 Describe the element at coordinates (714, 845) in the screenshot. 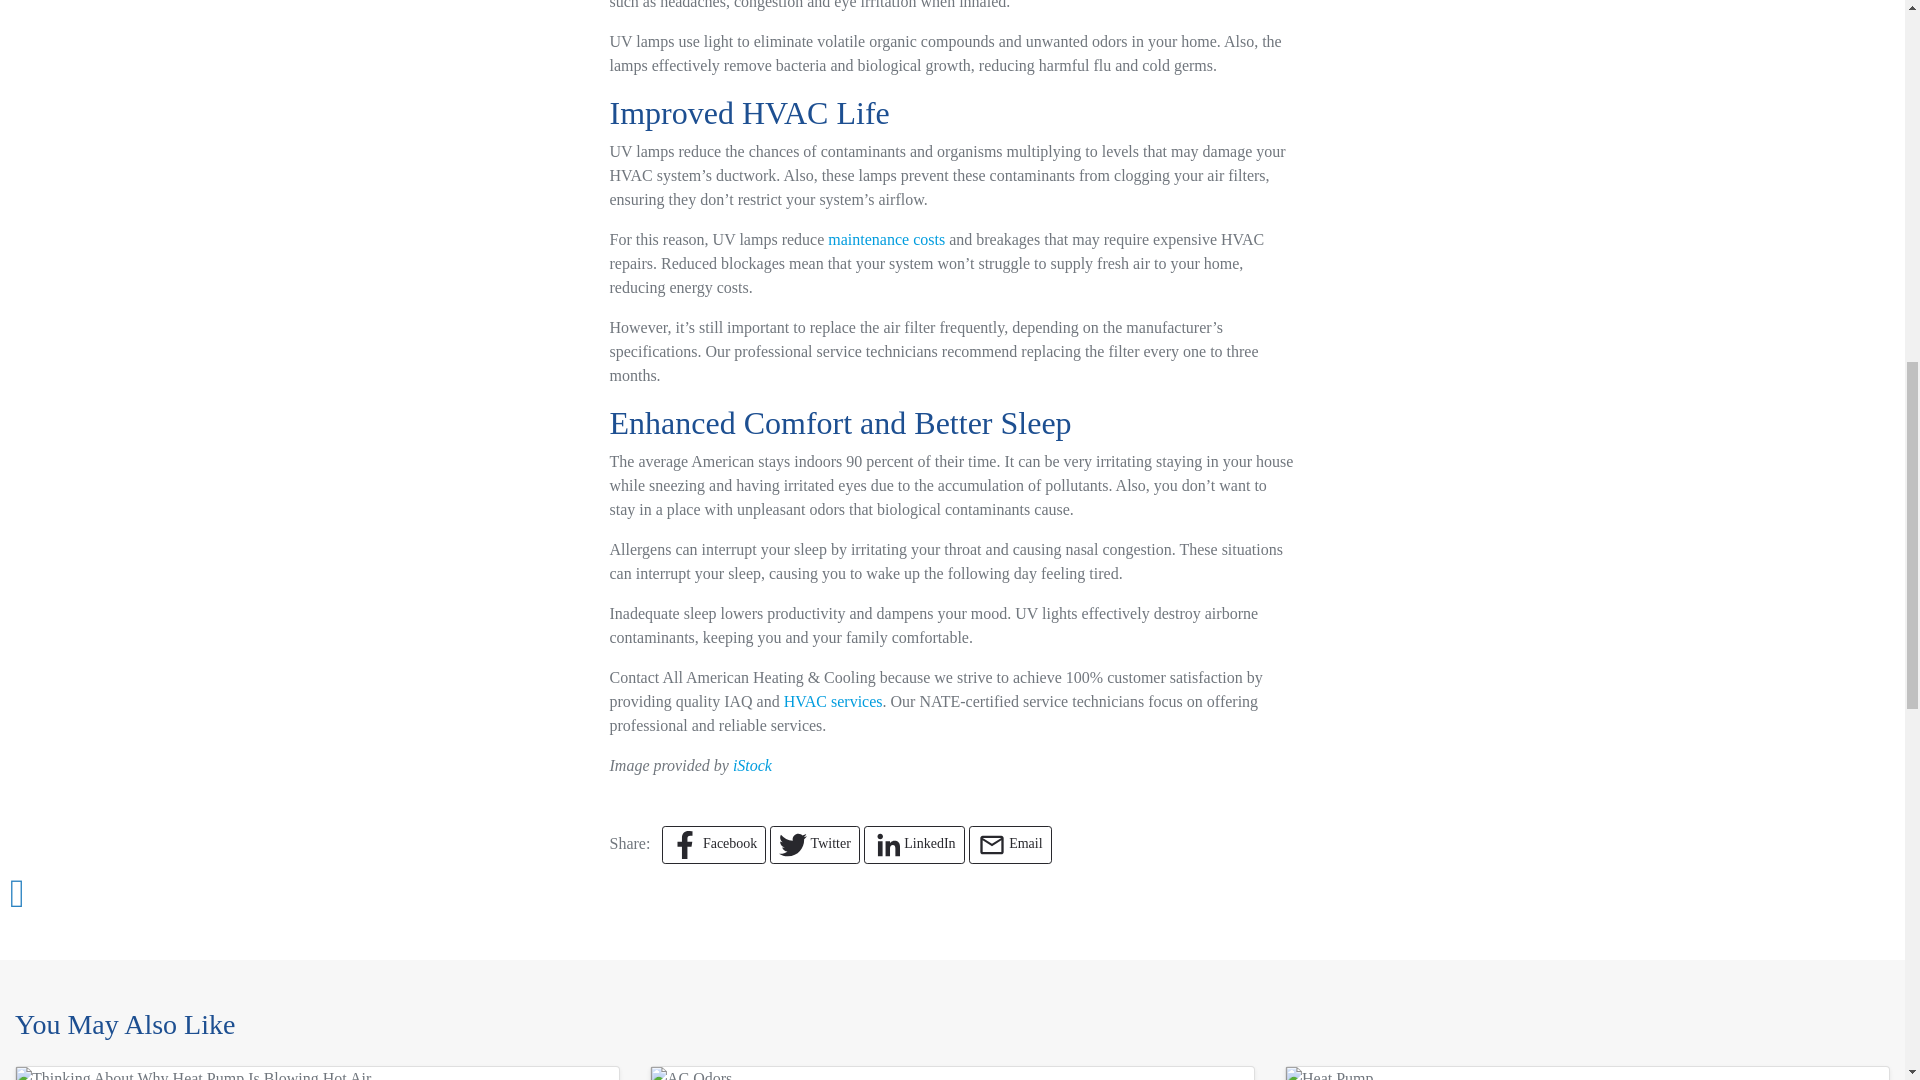

I see `Facebook` at that location.